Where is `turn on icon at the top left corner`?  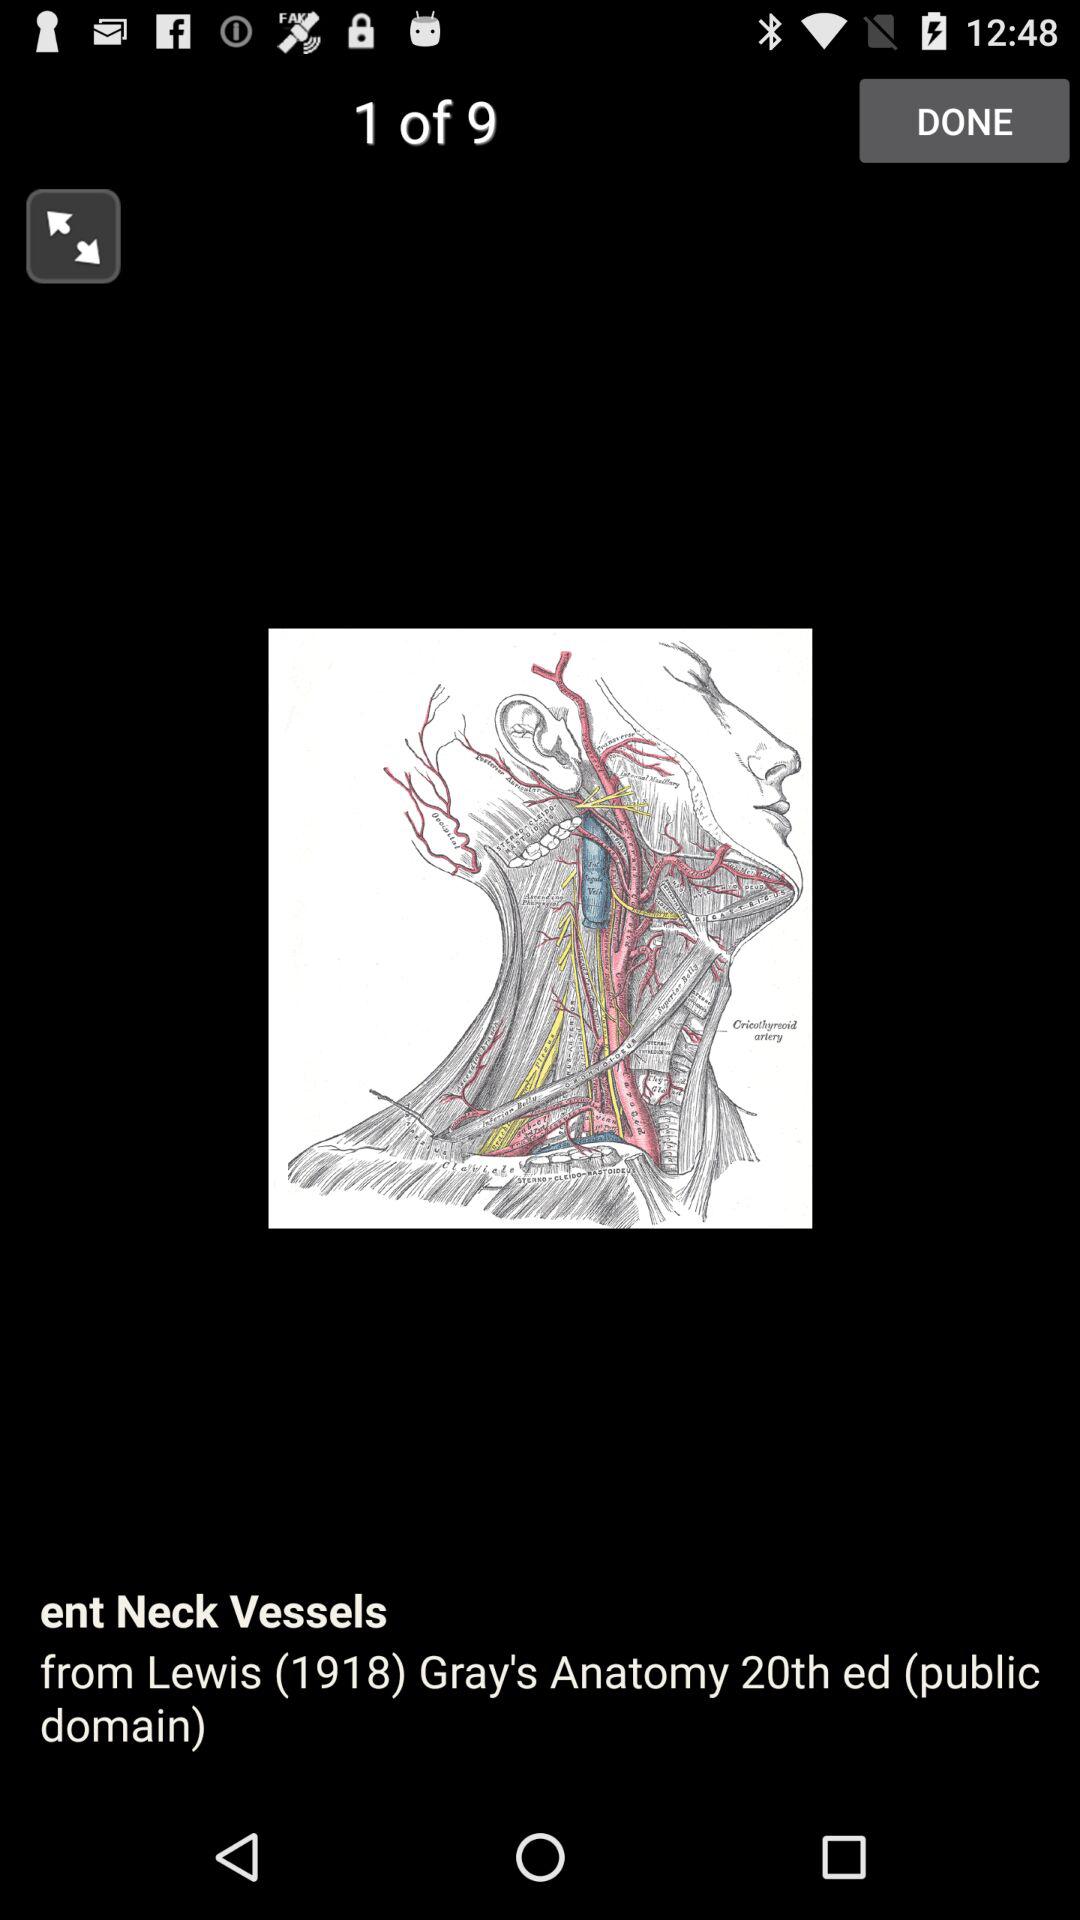 turn on icon at the top left corner is located at coordinates (60, 230).